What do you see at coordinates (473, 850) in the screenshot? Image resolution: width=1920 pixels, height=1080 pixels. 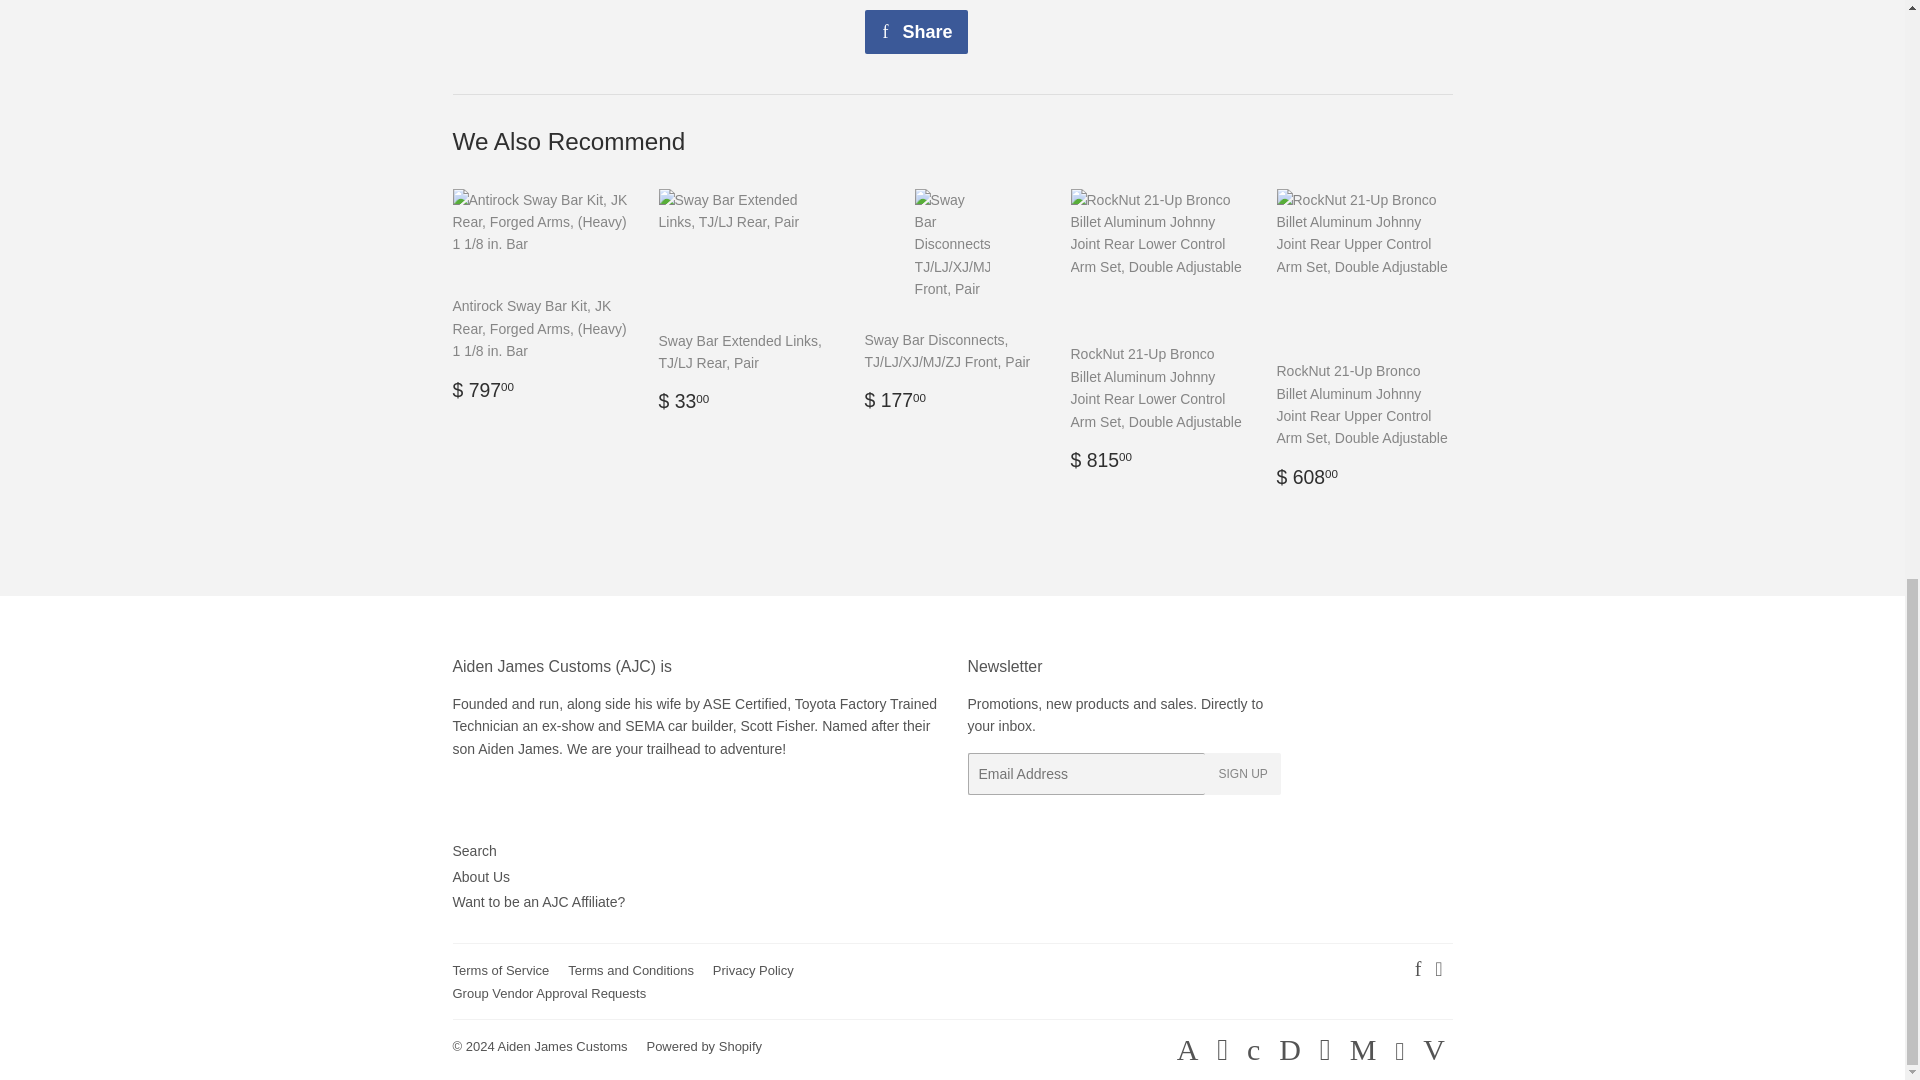 I see `Search` at bounding box center [473, 850].